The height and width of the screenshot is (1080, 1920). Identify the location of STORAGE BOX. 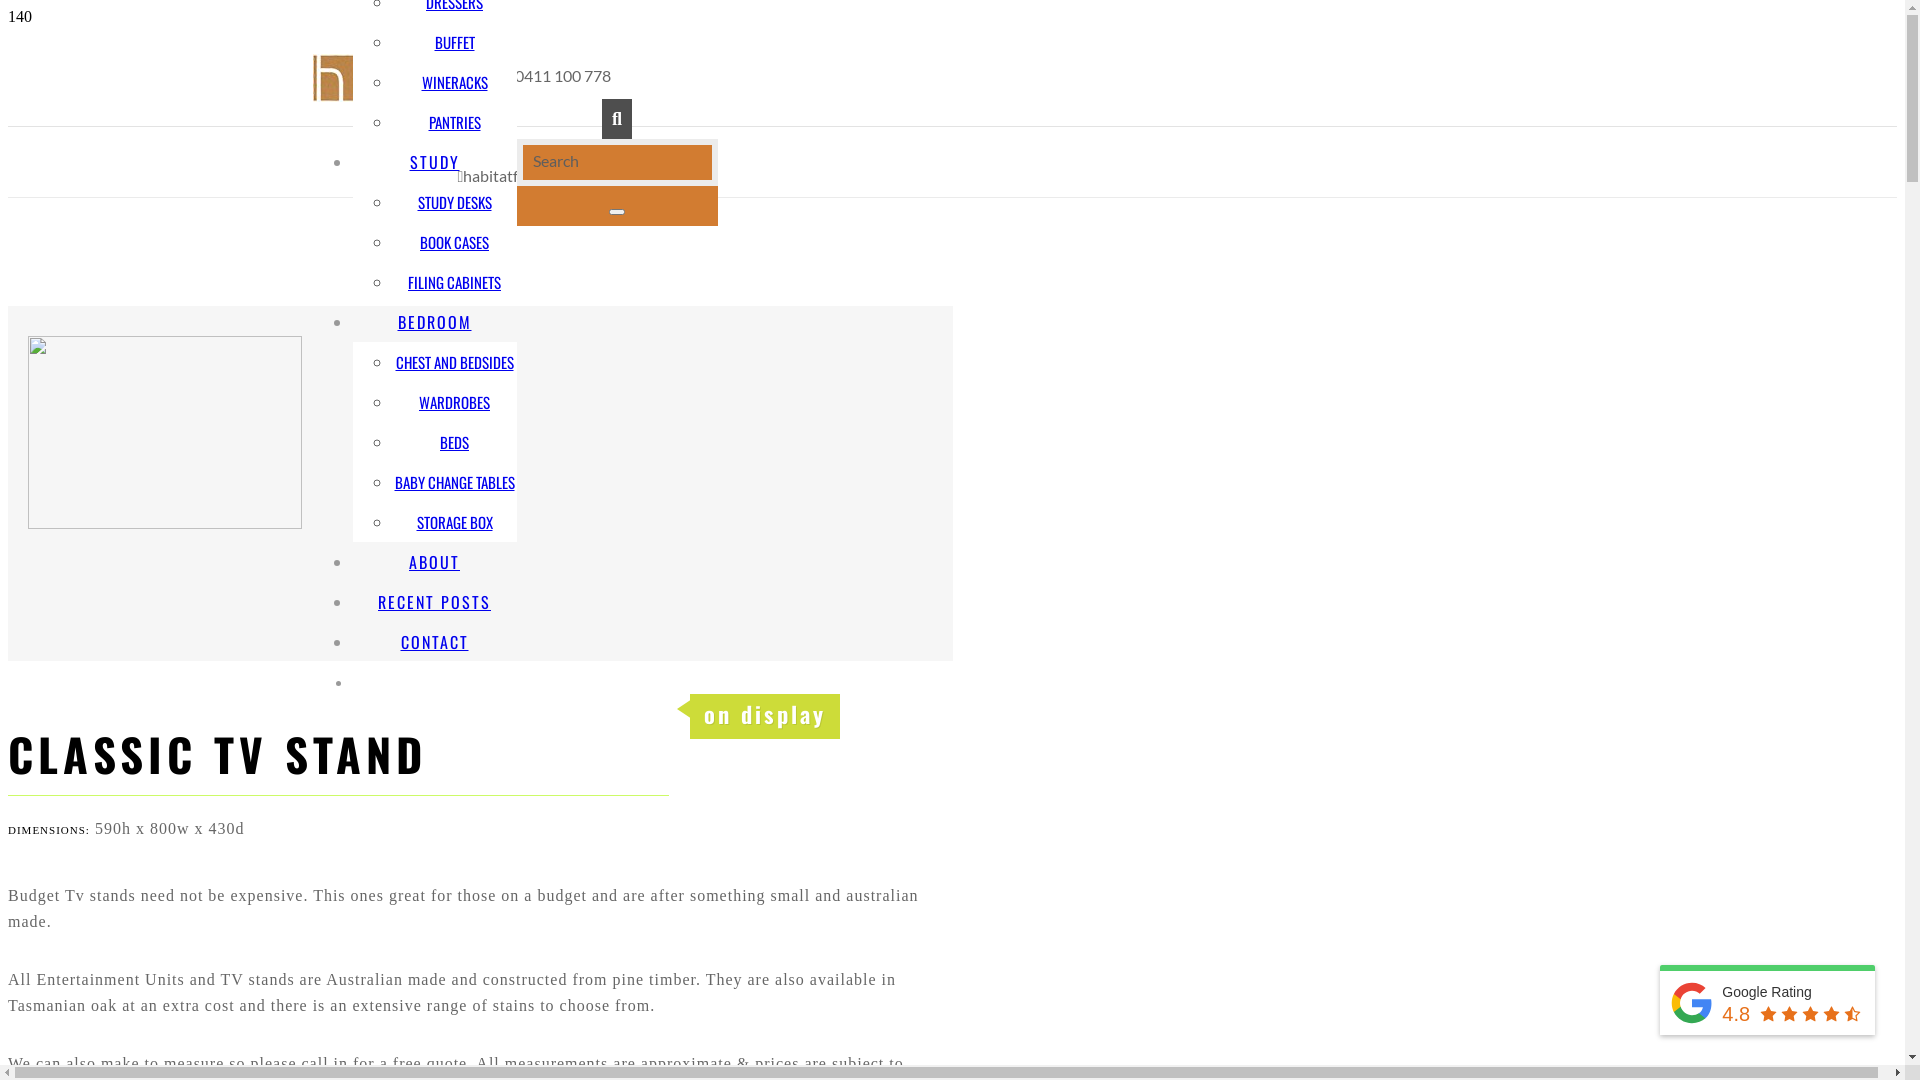
(454, 522).